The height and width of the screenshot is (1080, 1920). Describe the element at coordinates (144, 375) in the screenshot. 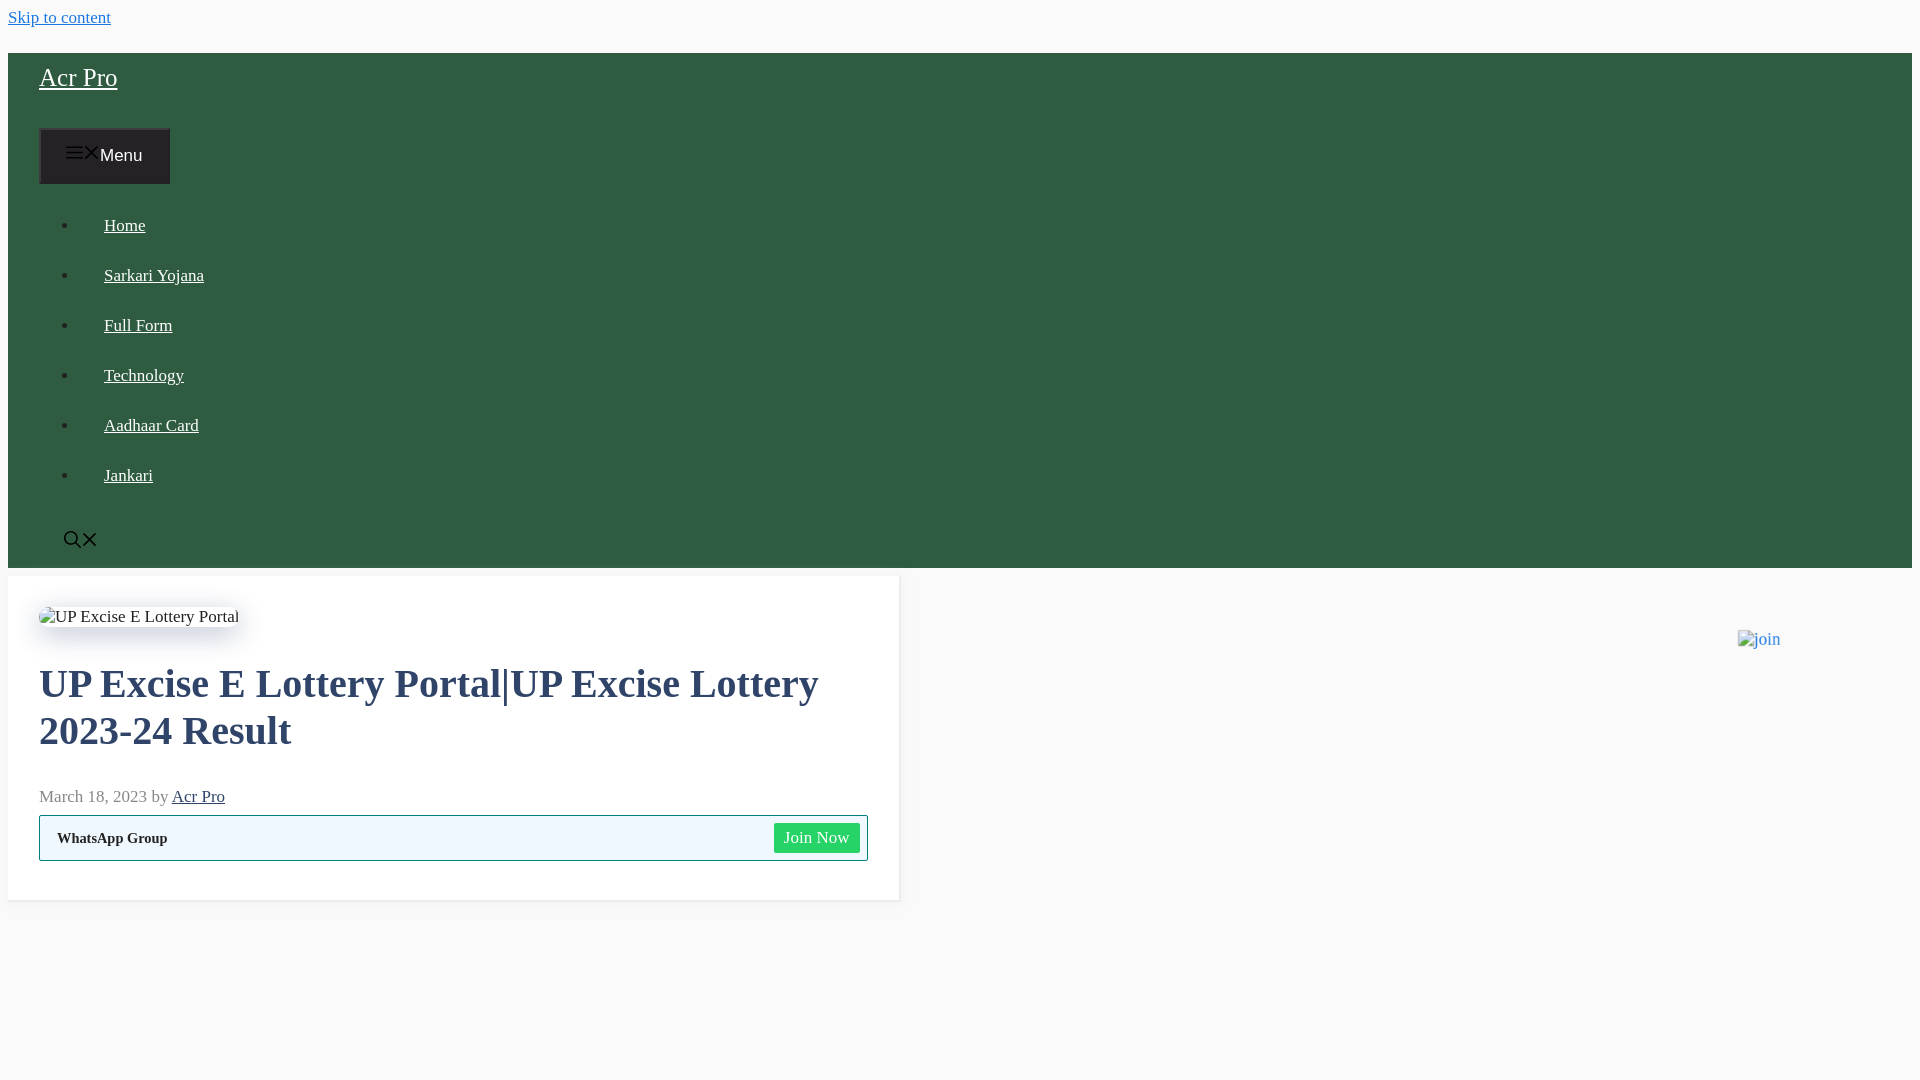

I see `Technology` at that location.